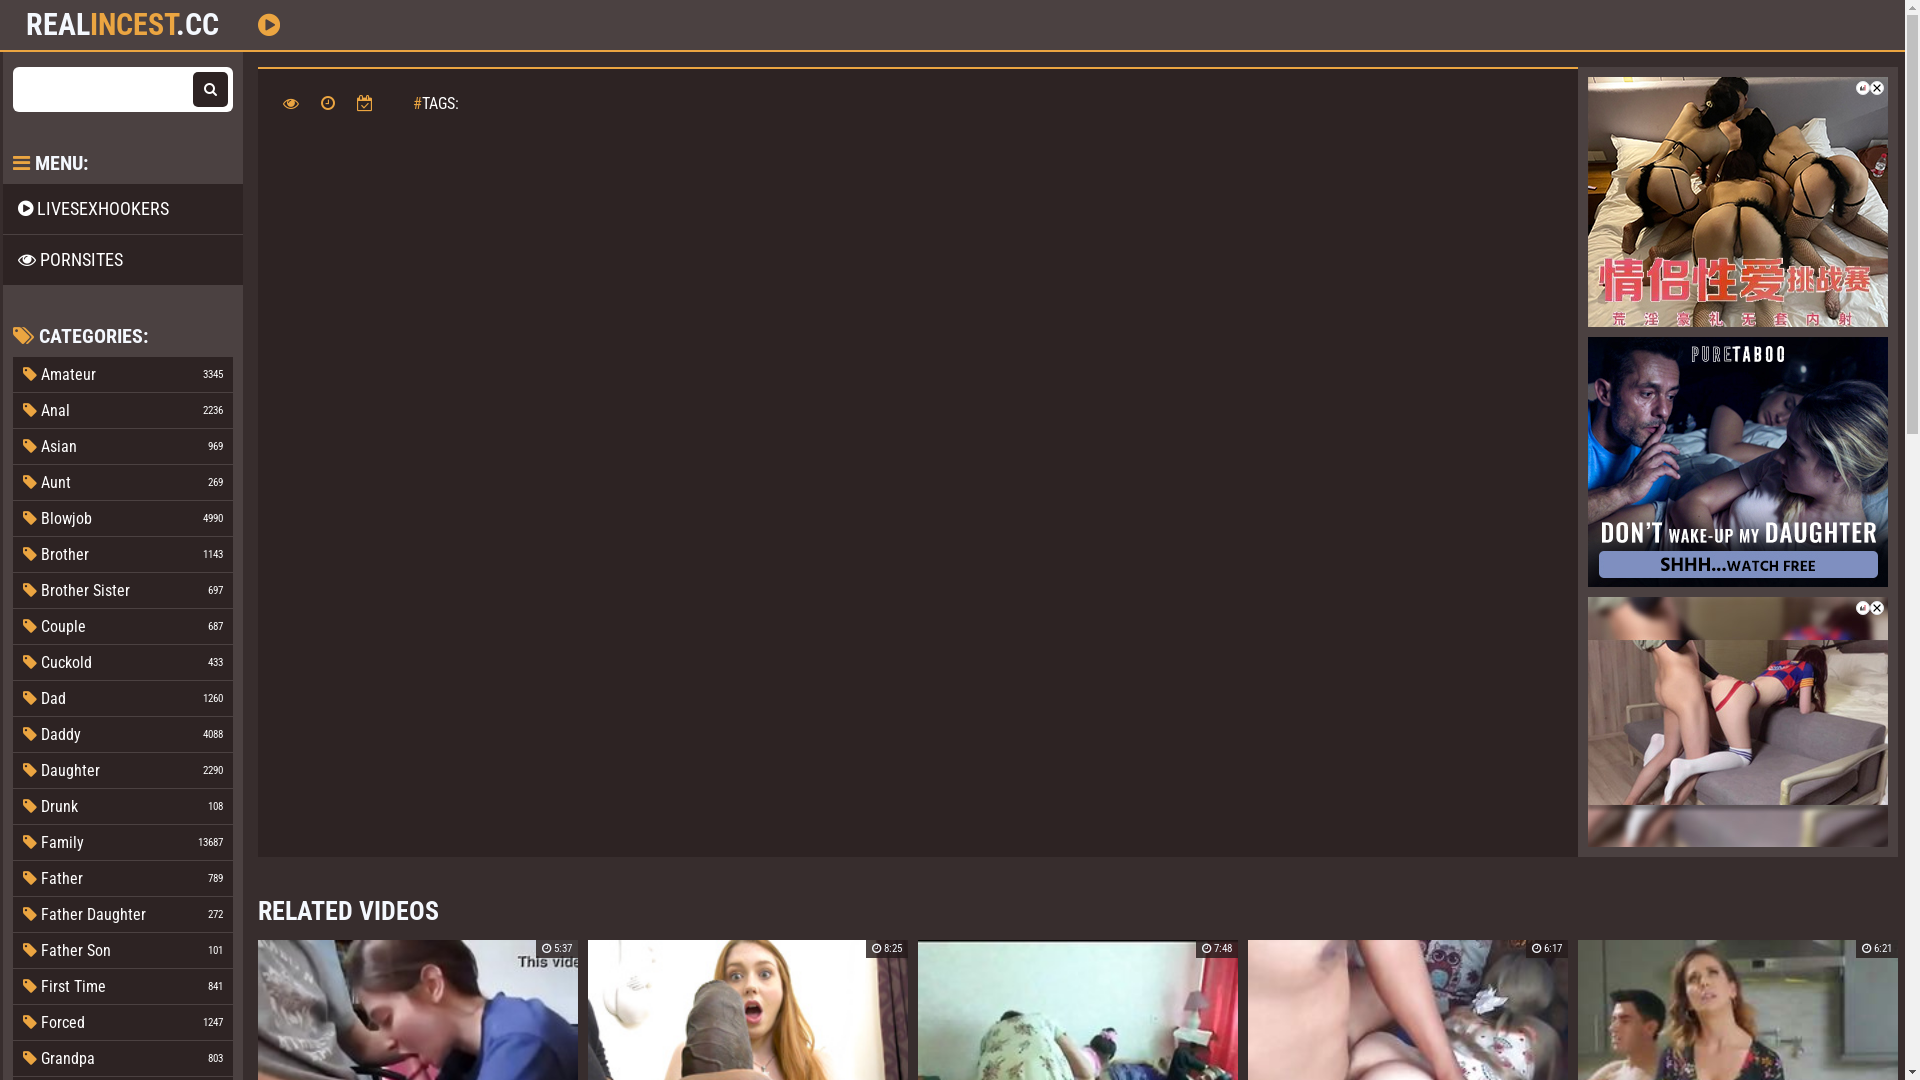  I want to click on Brother
1143, so click(122, 554).